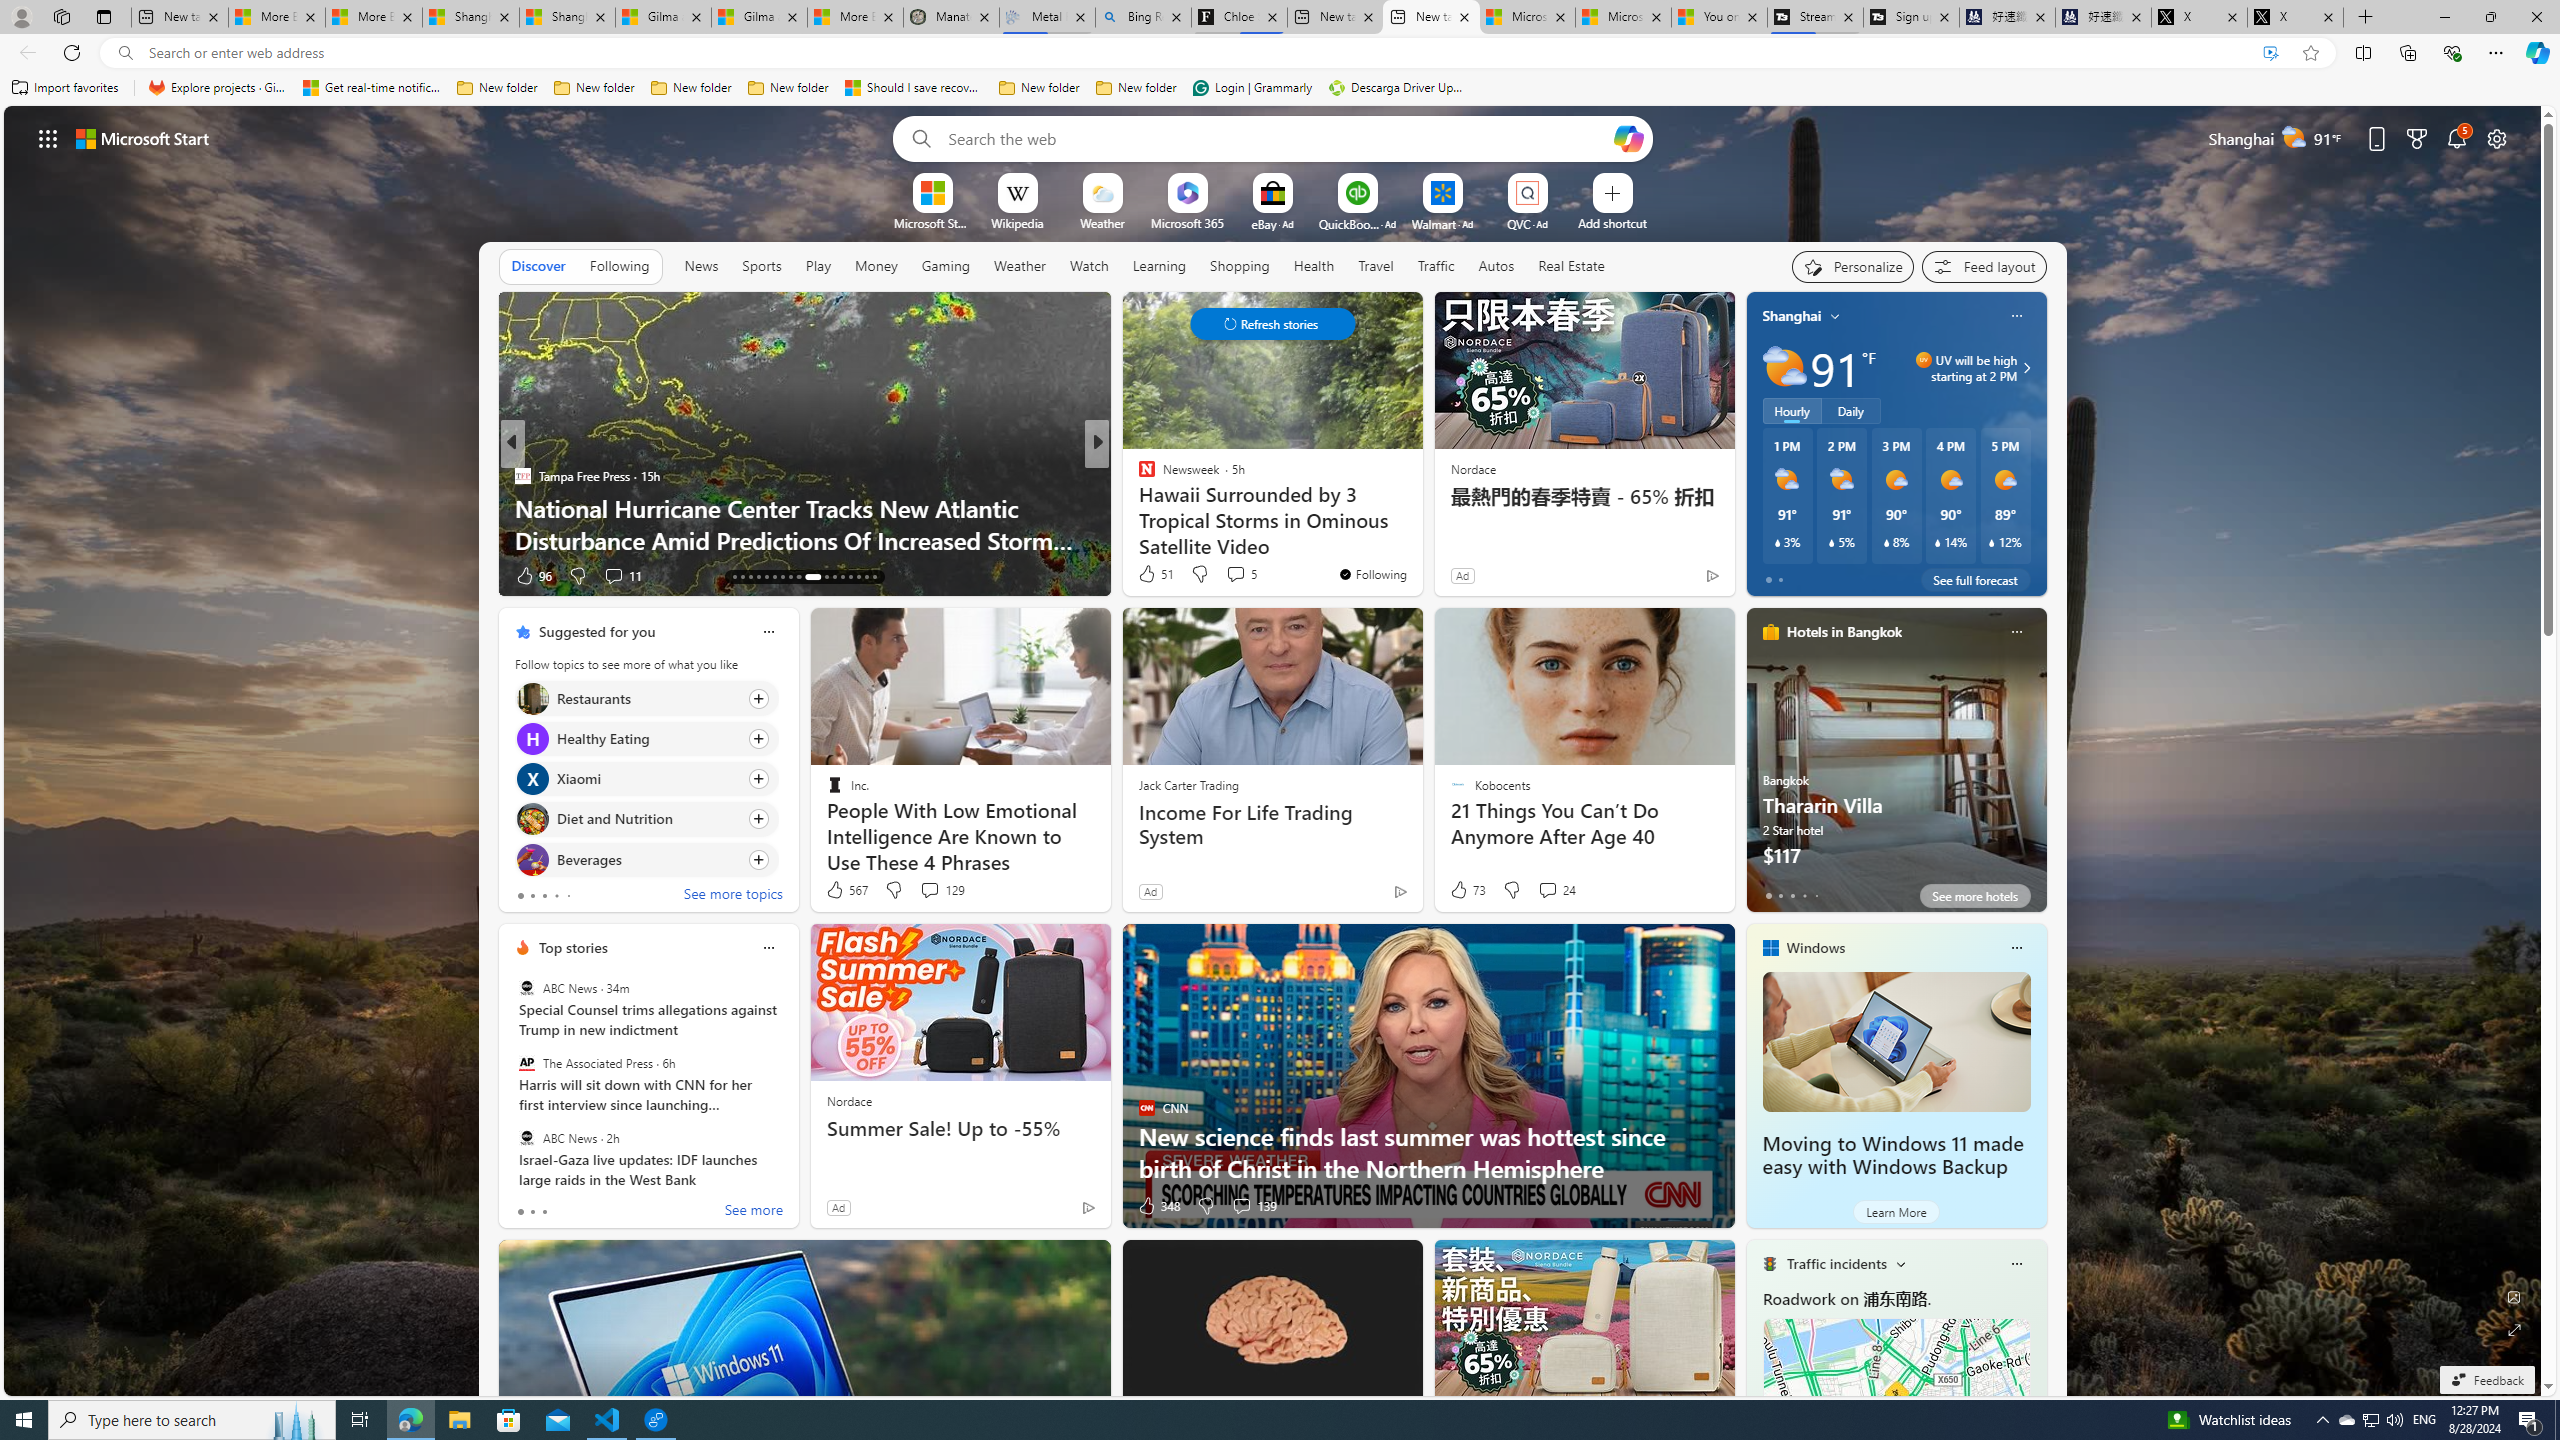 This screenshot has height=1440, width=2560. What do you see at coordinates (1556, 890) in the screenshot?
I see `View comments 24 Comment` at bounding box center [1556, 890].